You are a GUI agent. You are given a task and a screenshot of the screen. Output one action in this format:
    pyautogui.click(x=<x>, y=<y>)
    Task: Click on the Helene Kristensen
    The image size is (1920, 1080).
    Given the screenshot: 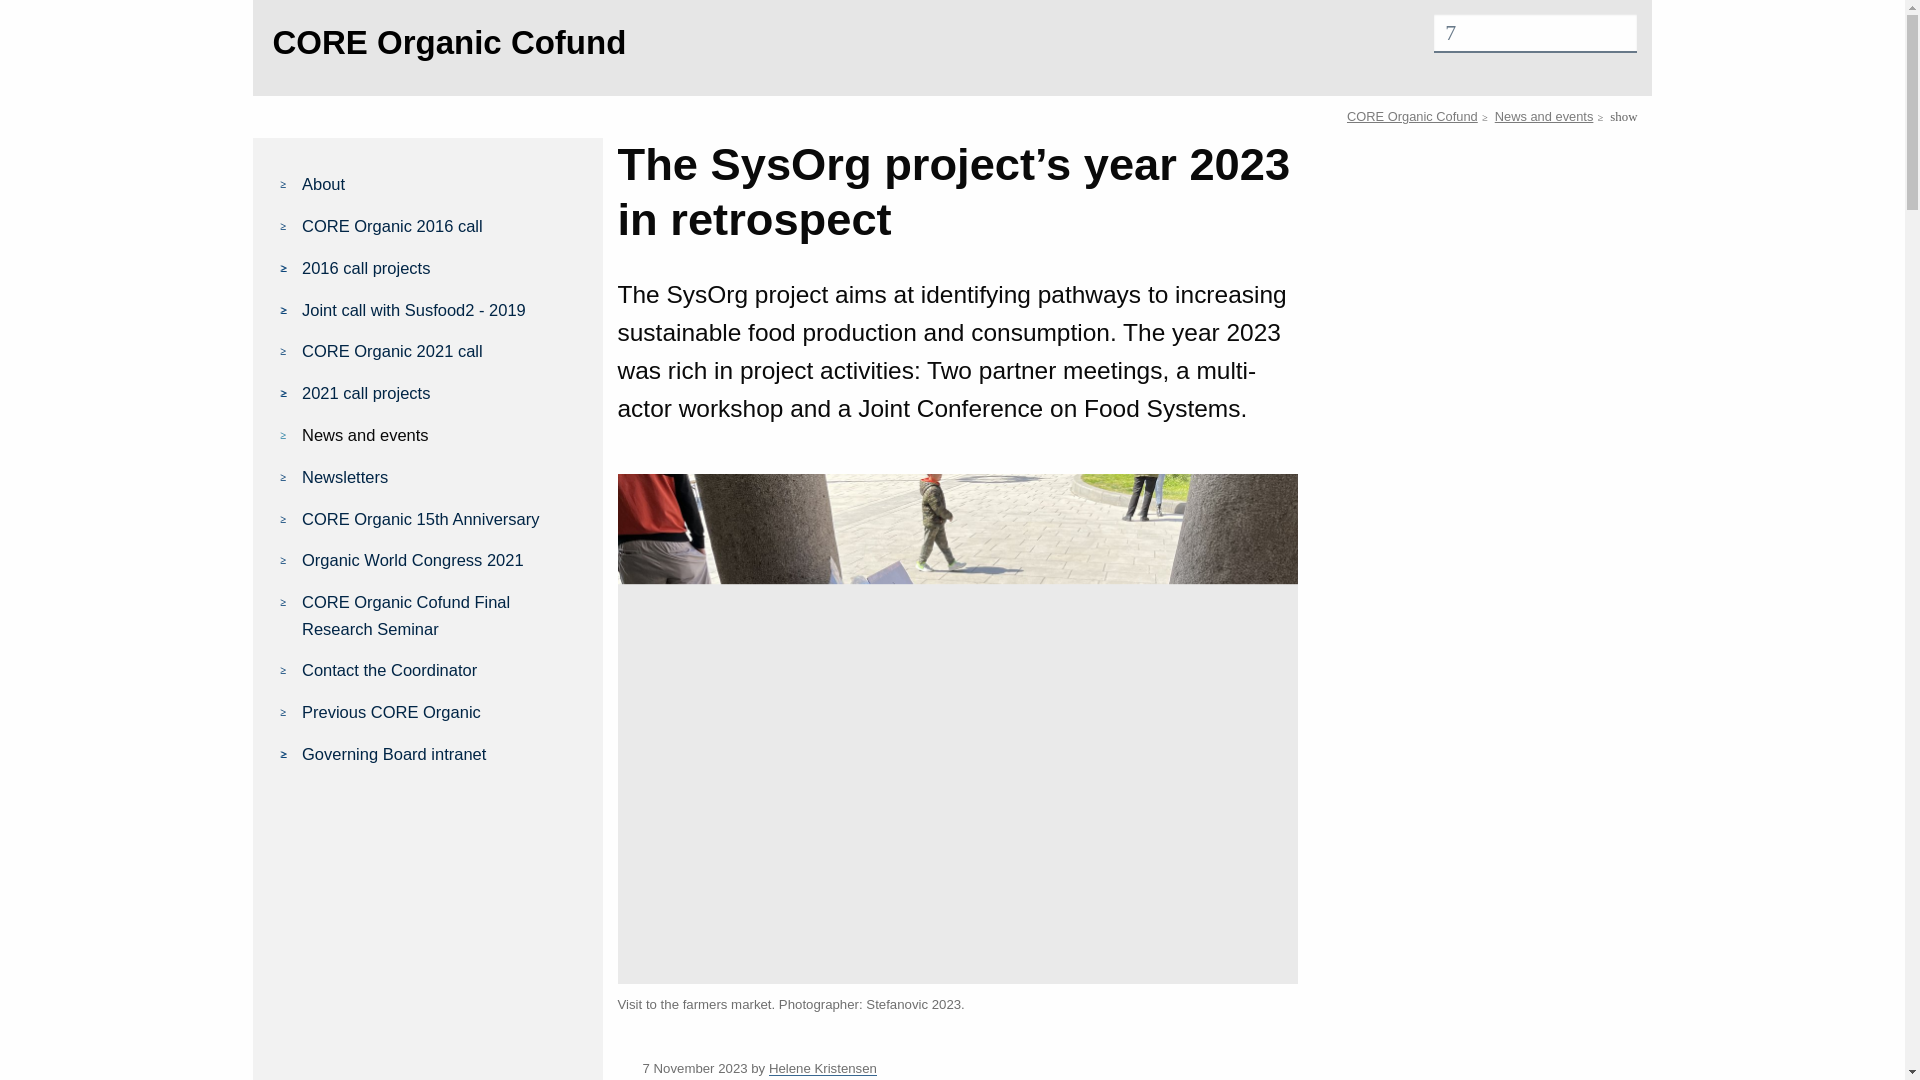 What is the action you would take?
    pyautogui.click(x=823, y=1068)
    